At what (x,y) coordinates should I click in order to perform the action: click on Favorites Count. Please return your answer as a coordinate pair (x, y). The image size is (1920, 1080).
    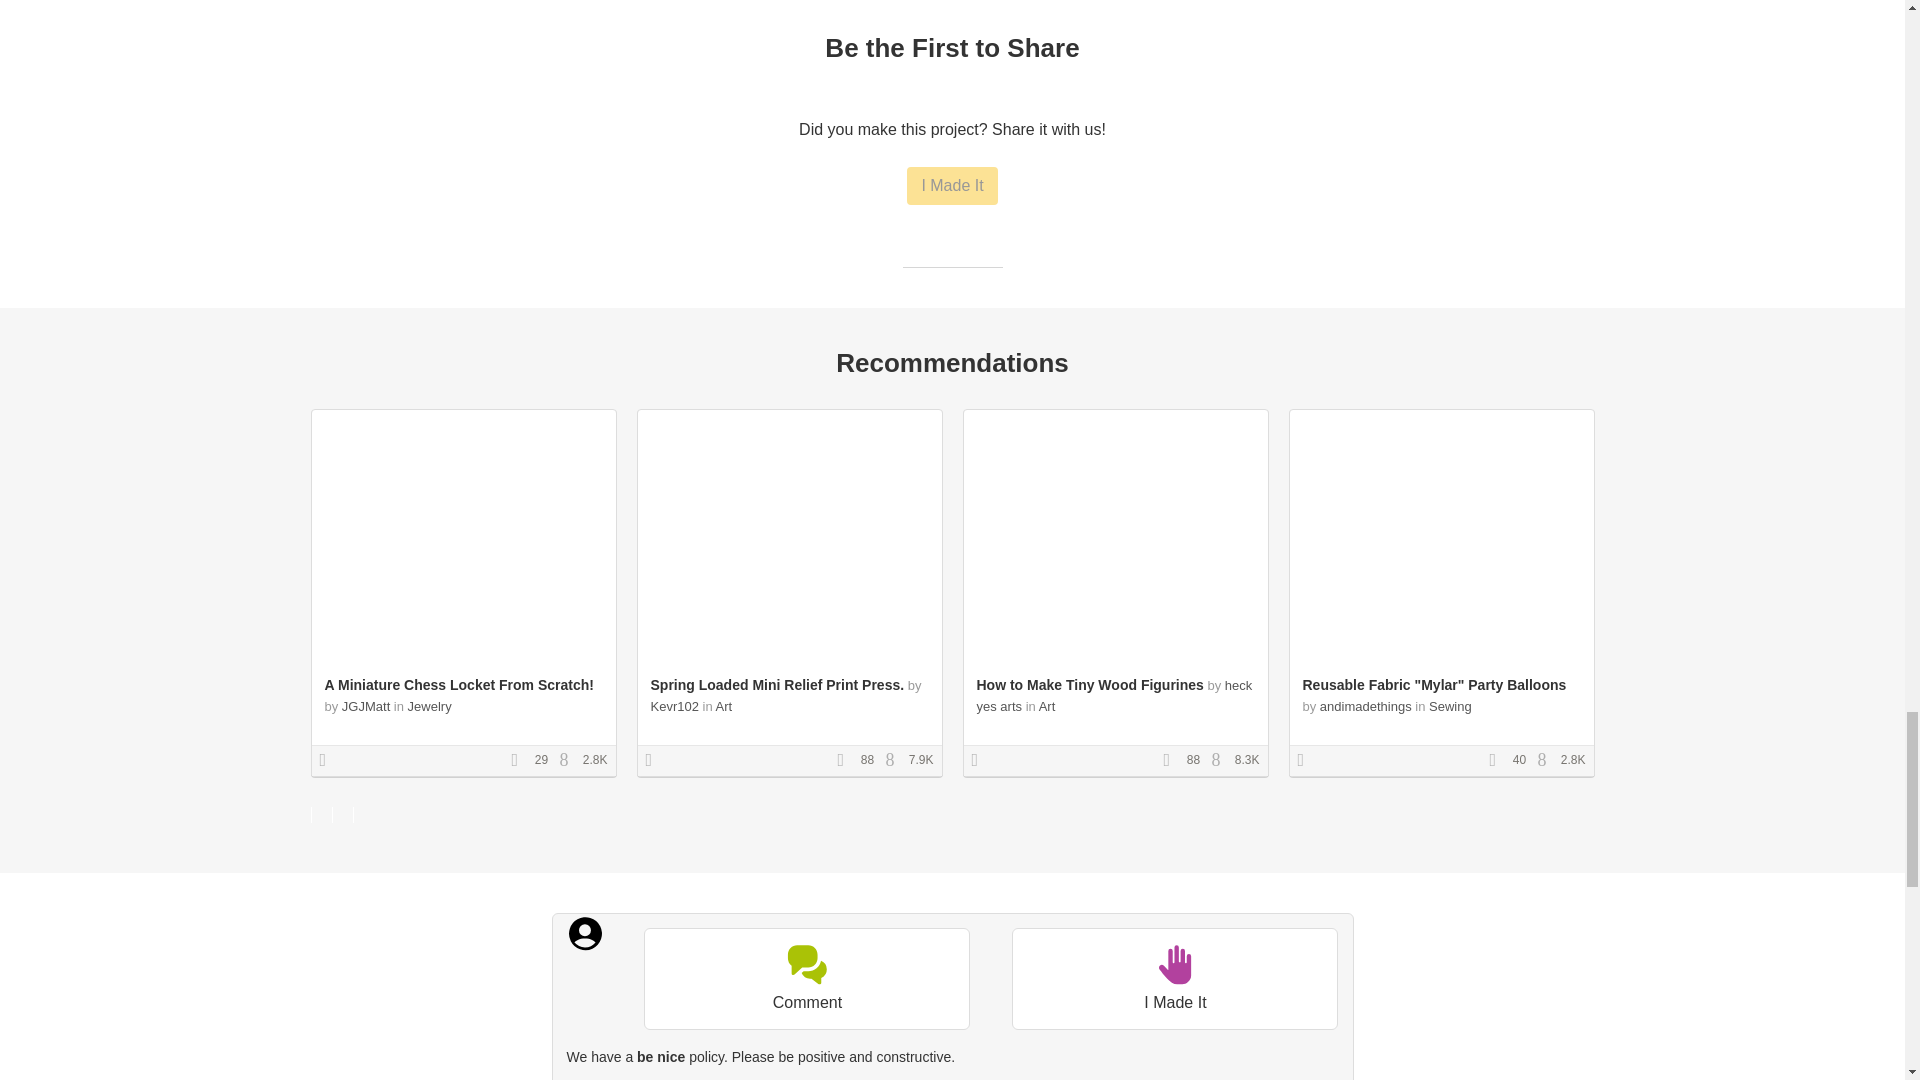
    Looking at the image, I should click on (1172, 760).